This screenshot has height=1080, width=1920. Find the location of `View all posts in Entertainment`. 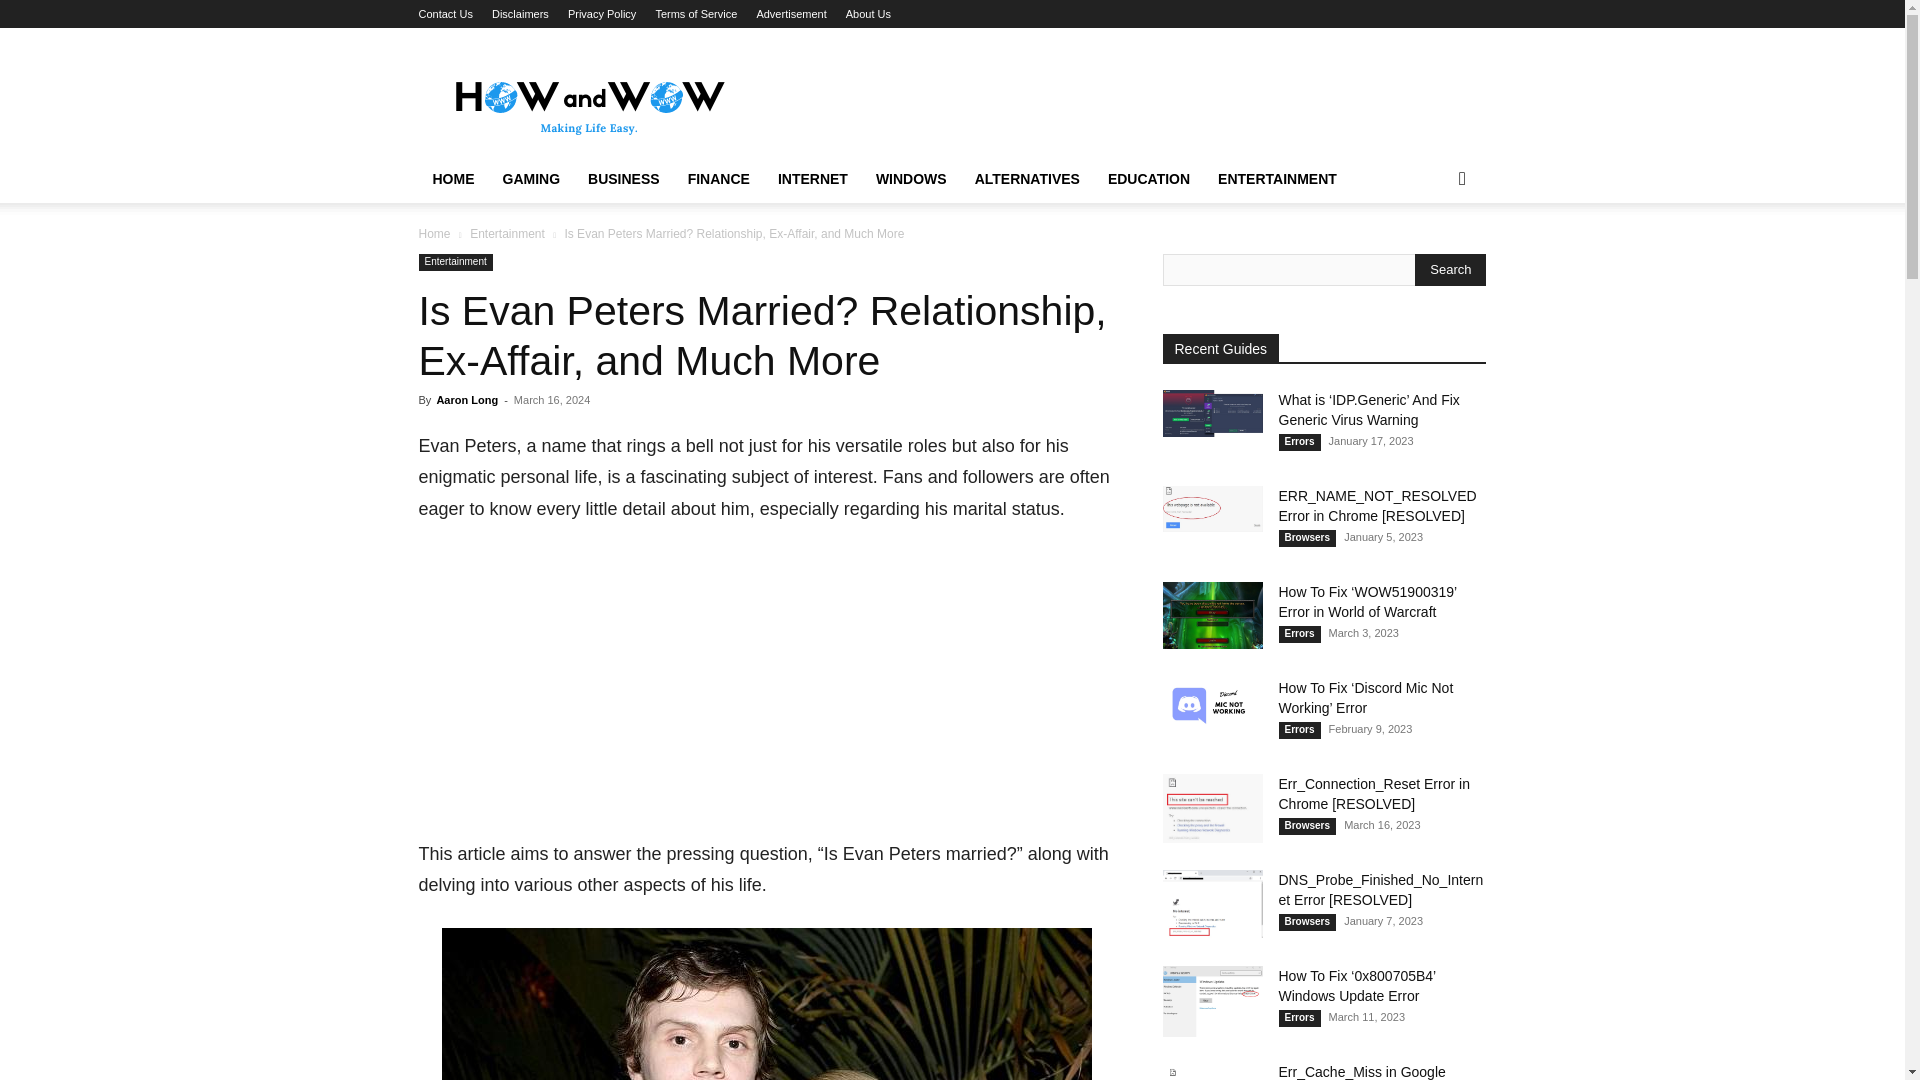

View all posts in Entertainment is located at coordinates (508, 233).